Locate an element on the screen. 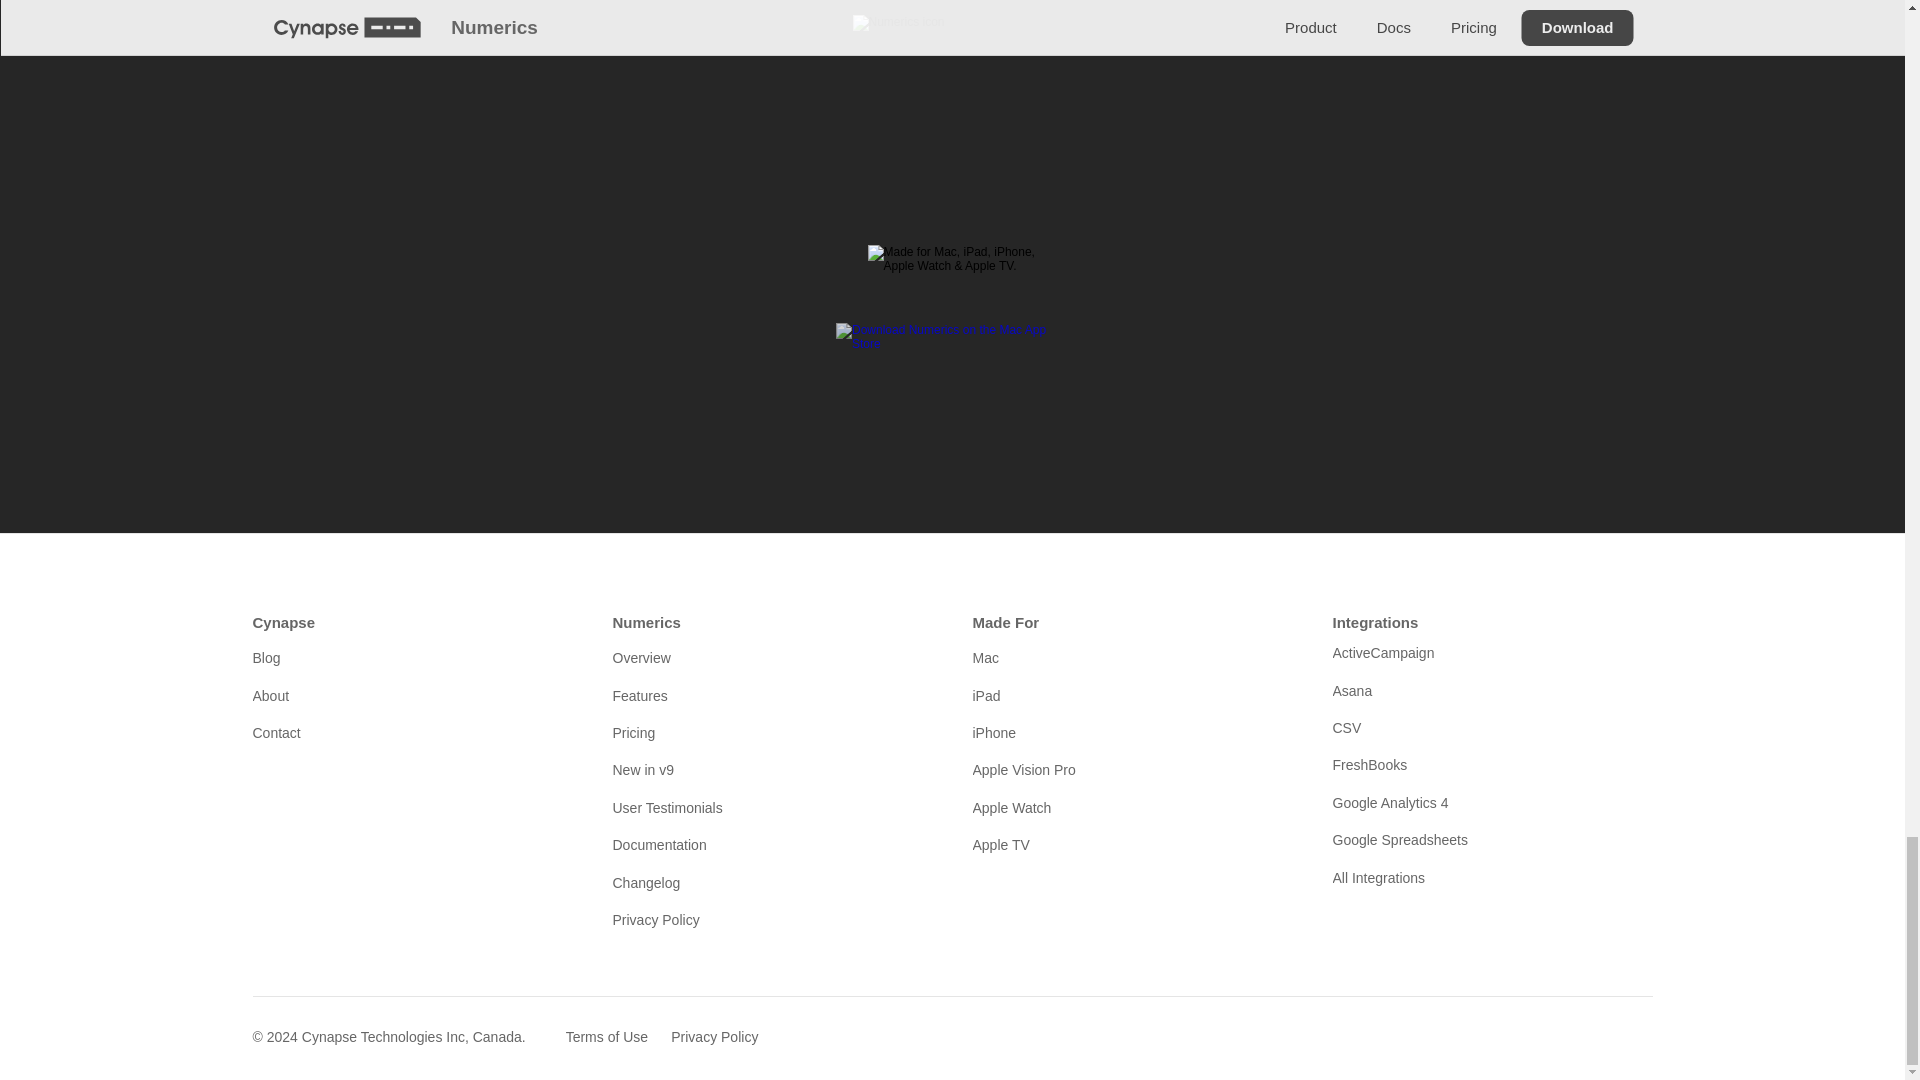  Changelog is located at coordinates (772, 882).